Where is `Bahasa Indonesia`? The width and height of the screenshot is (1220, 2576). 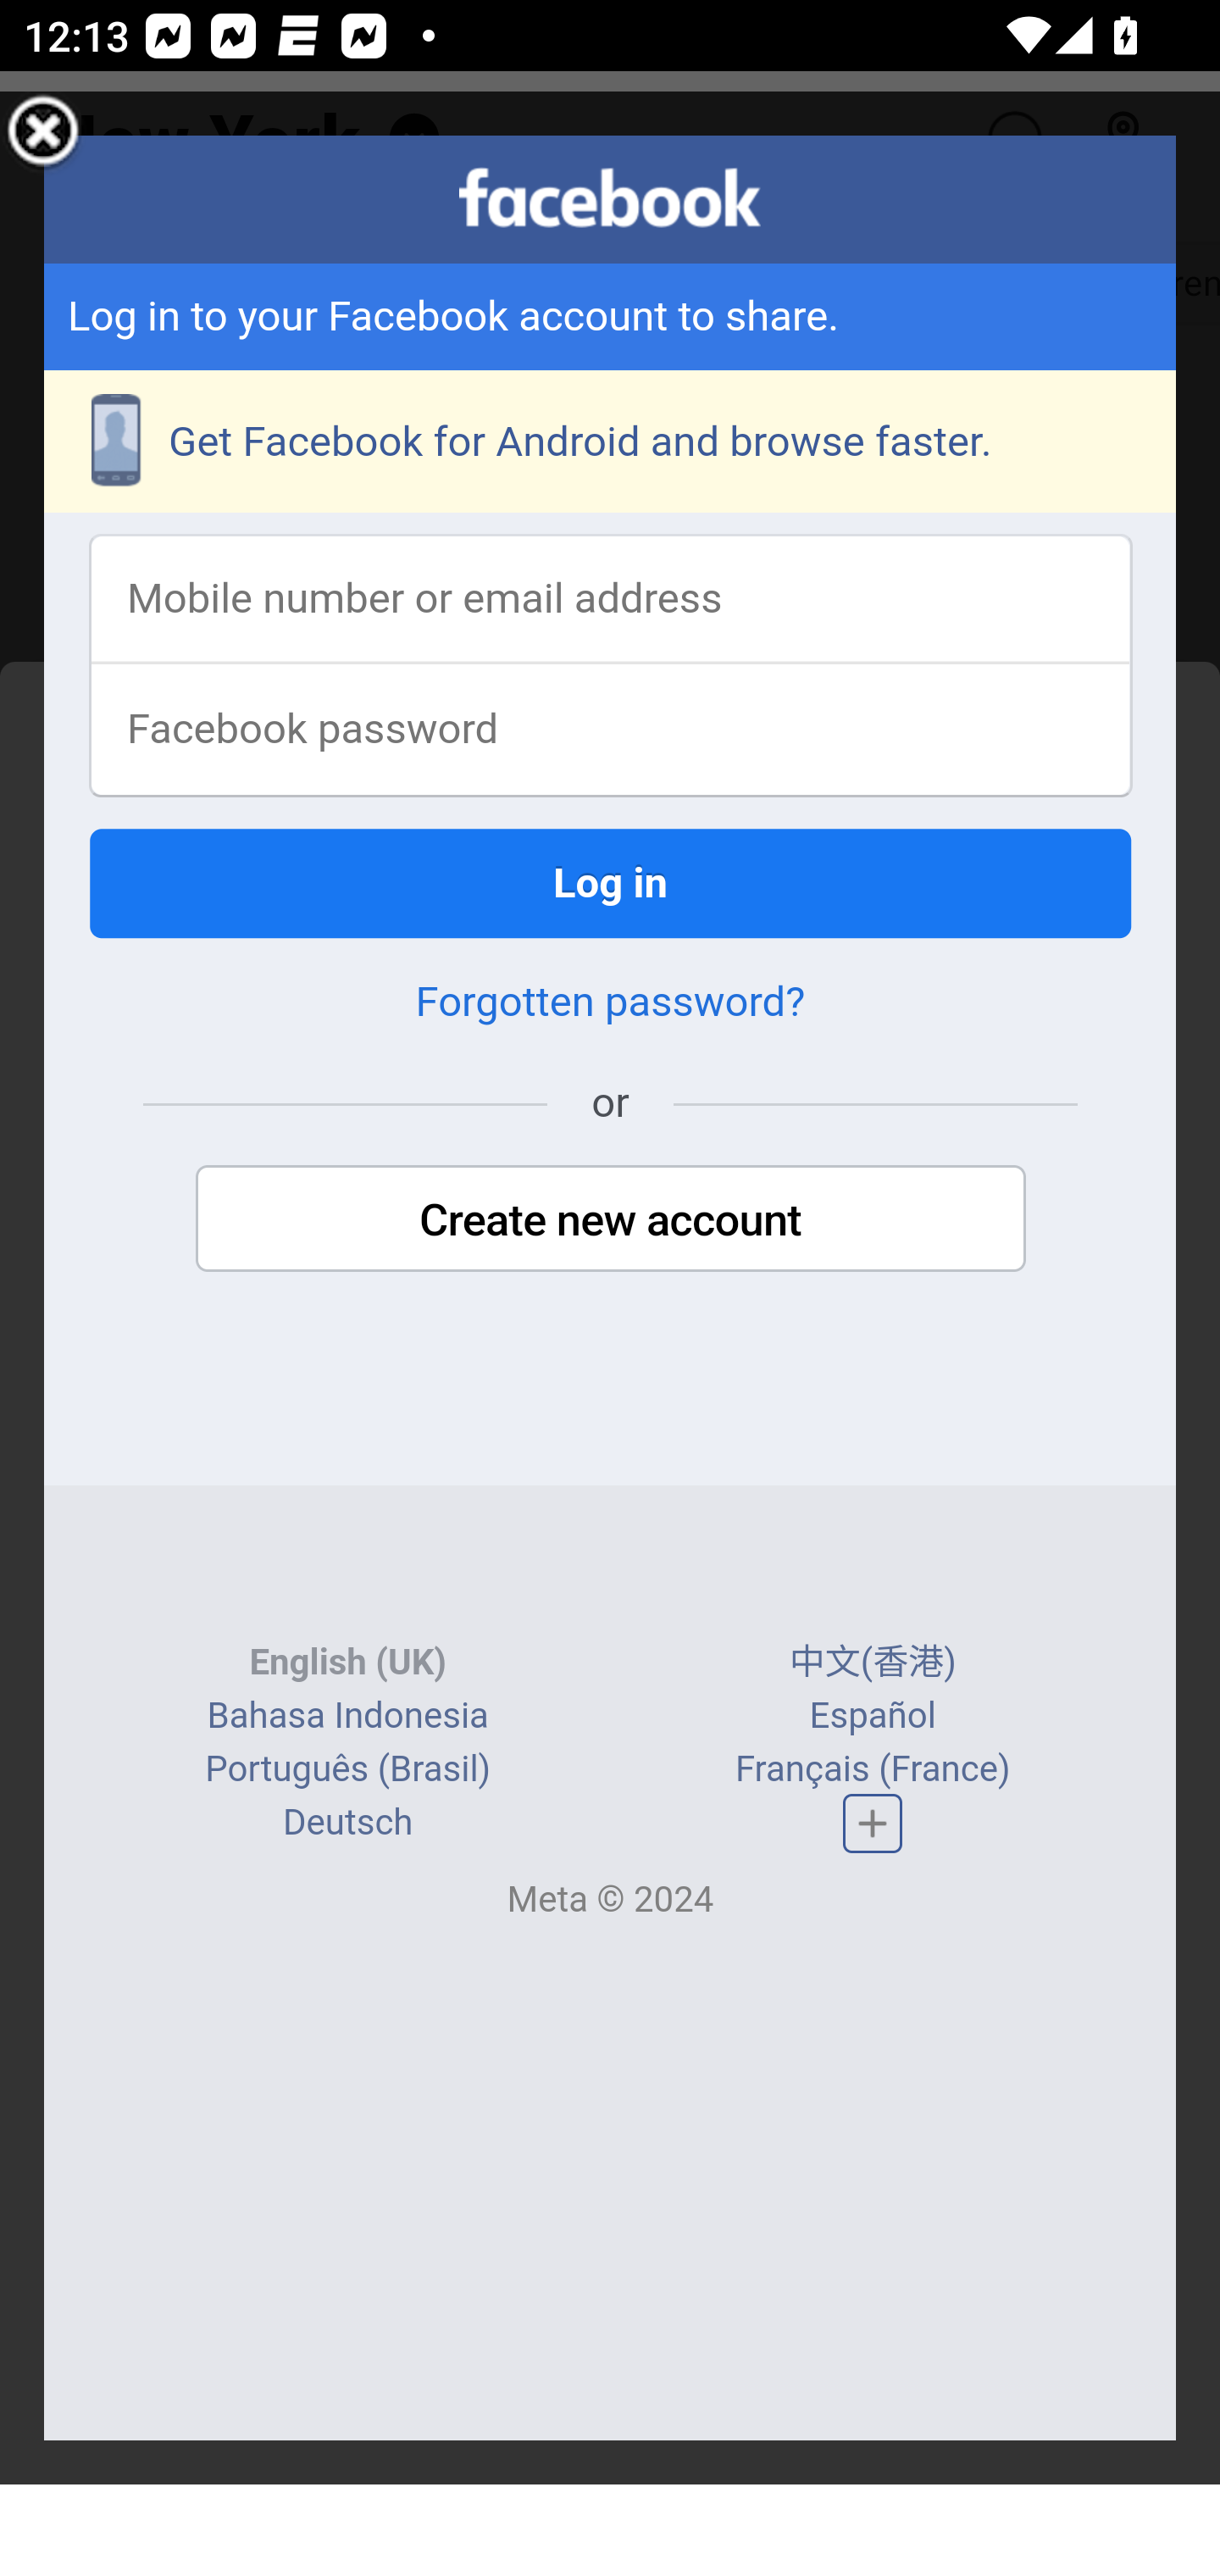 Bahasa Indonesia is located at coordinates (346, 1717).